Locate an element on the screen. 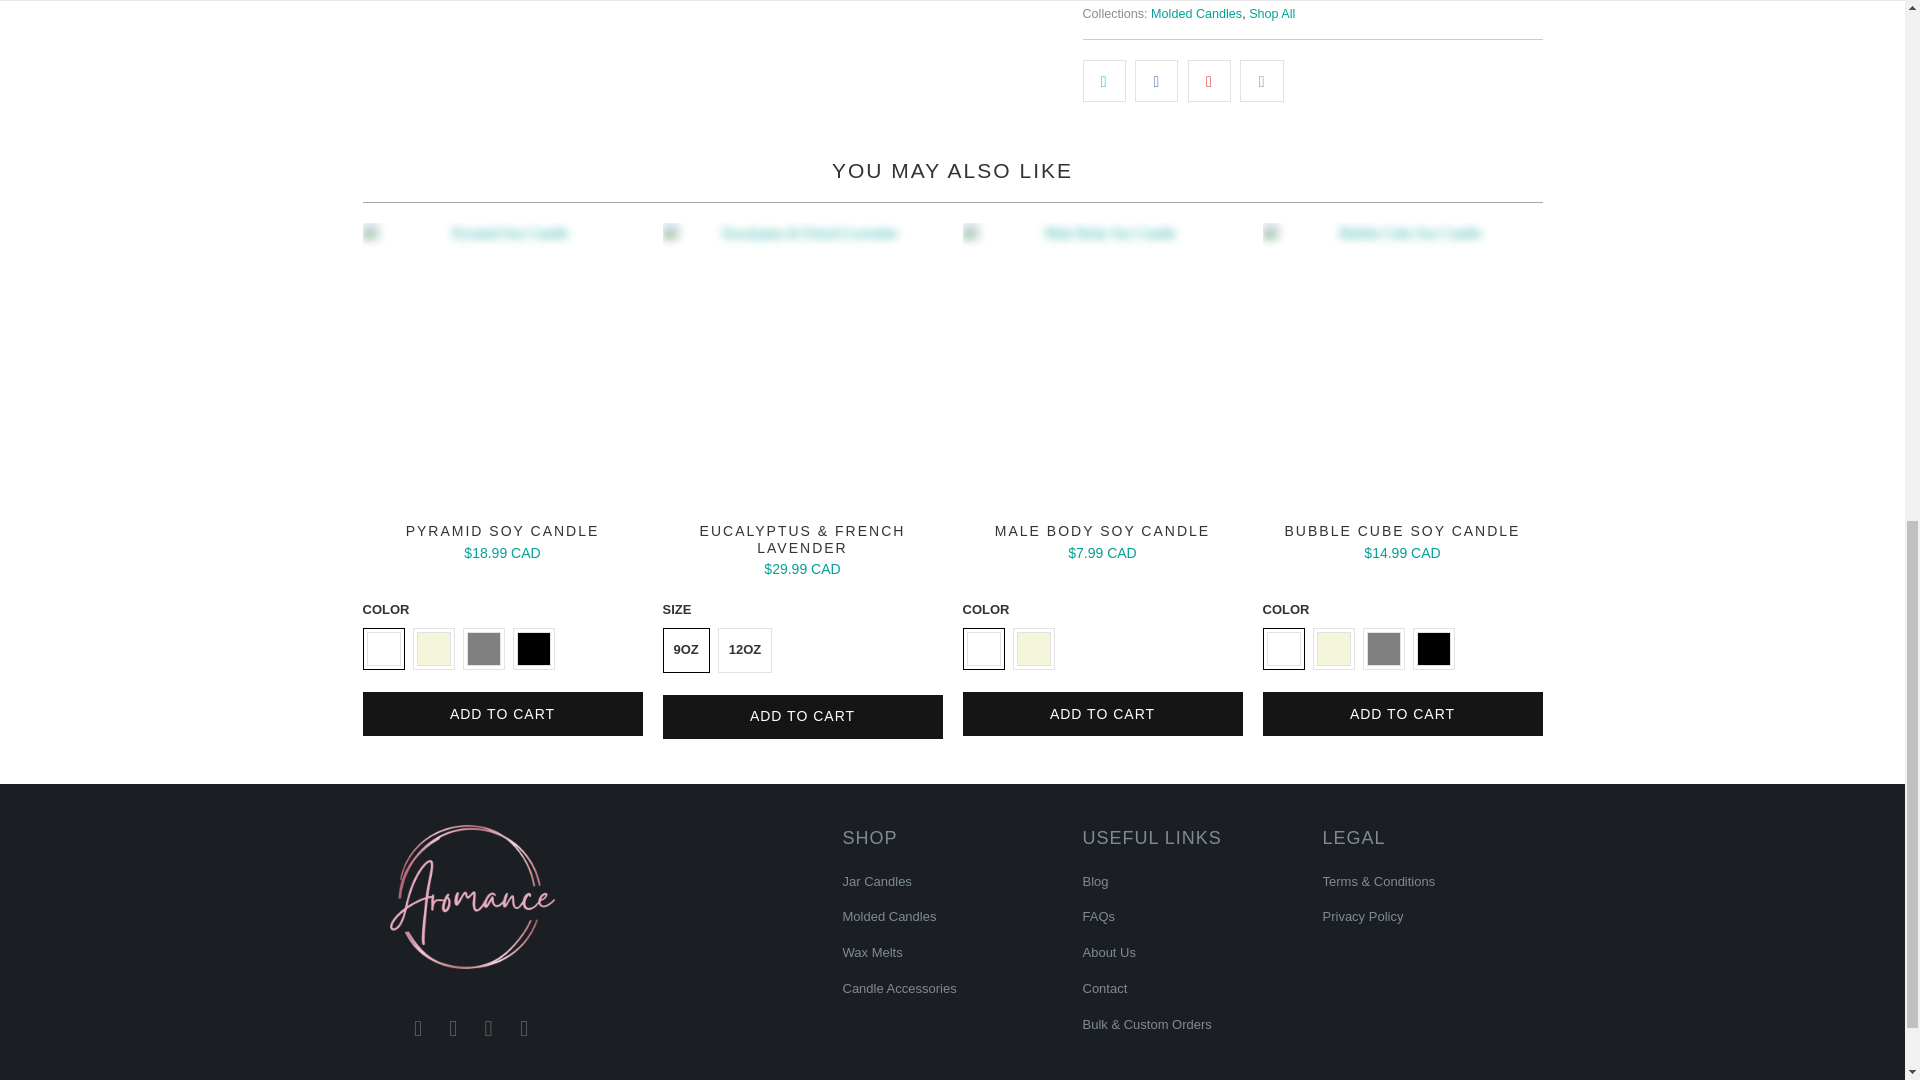 This screenshot has width=1920, height=1080. Share this on Twitter is located at coordinates (1104, 80).